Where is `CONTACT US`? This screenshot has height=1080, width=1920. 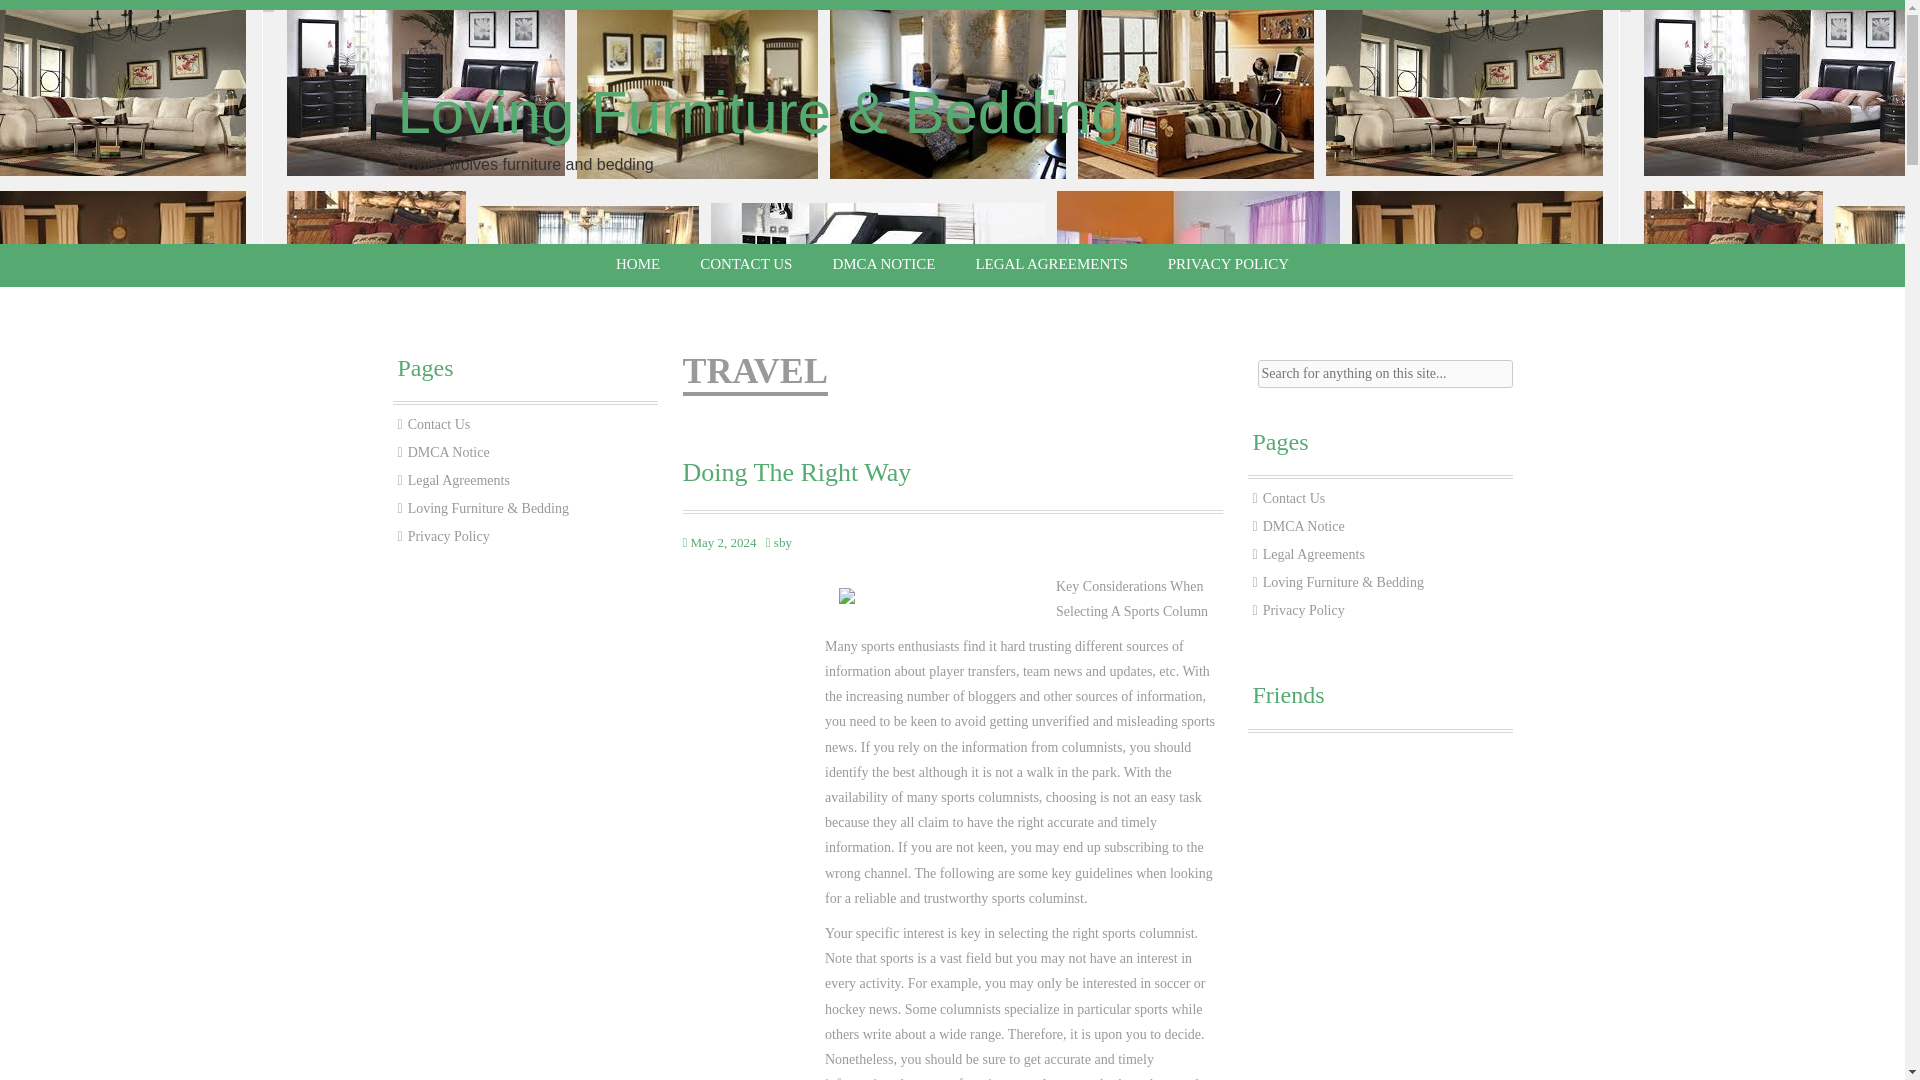
CONTACT US is located at coordinates (746, 264).